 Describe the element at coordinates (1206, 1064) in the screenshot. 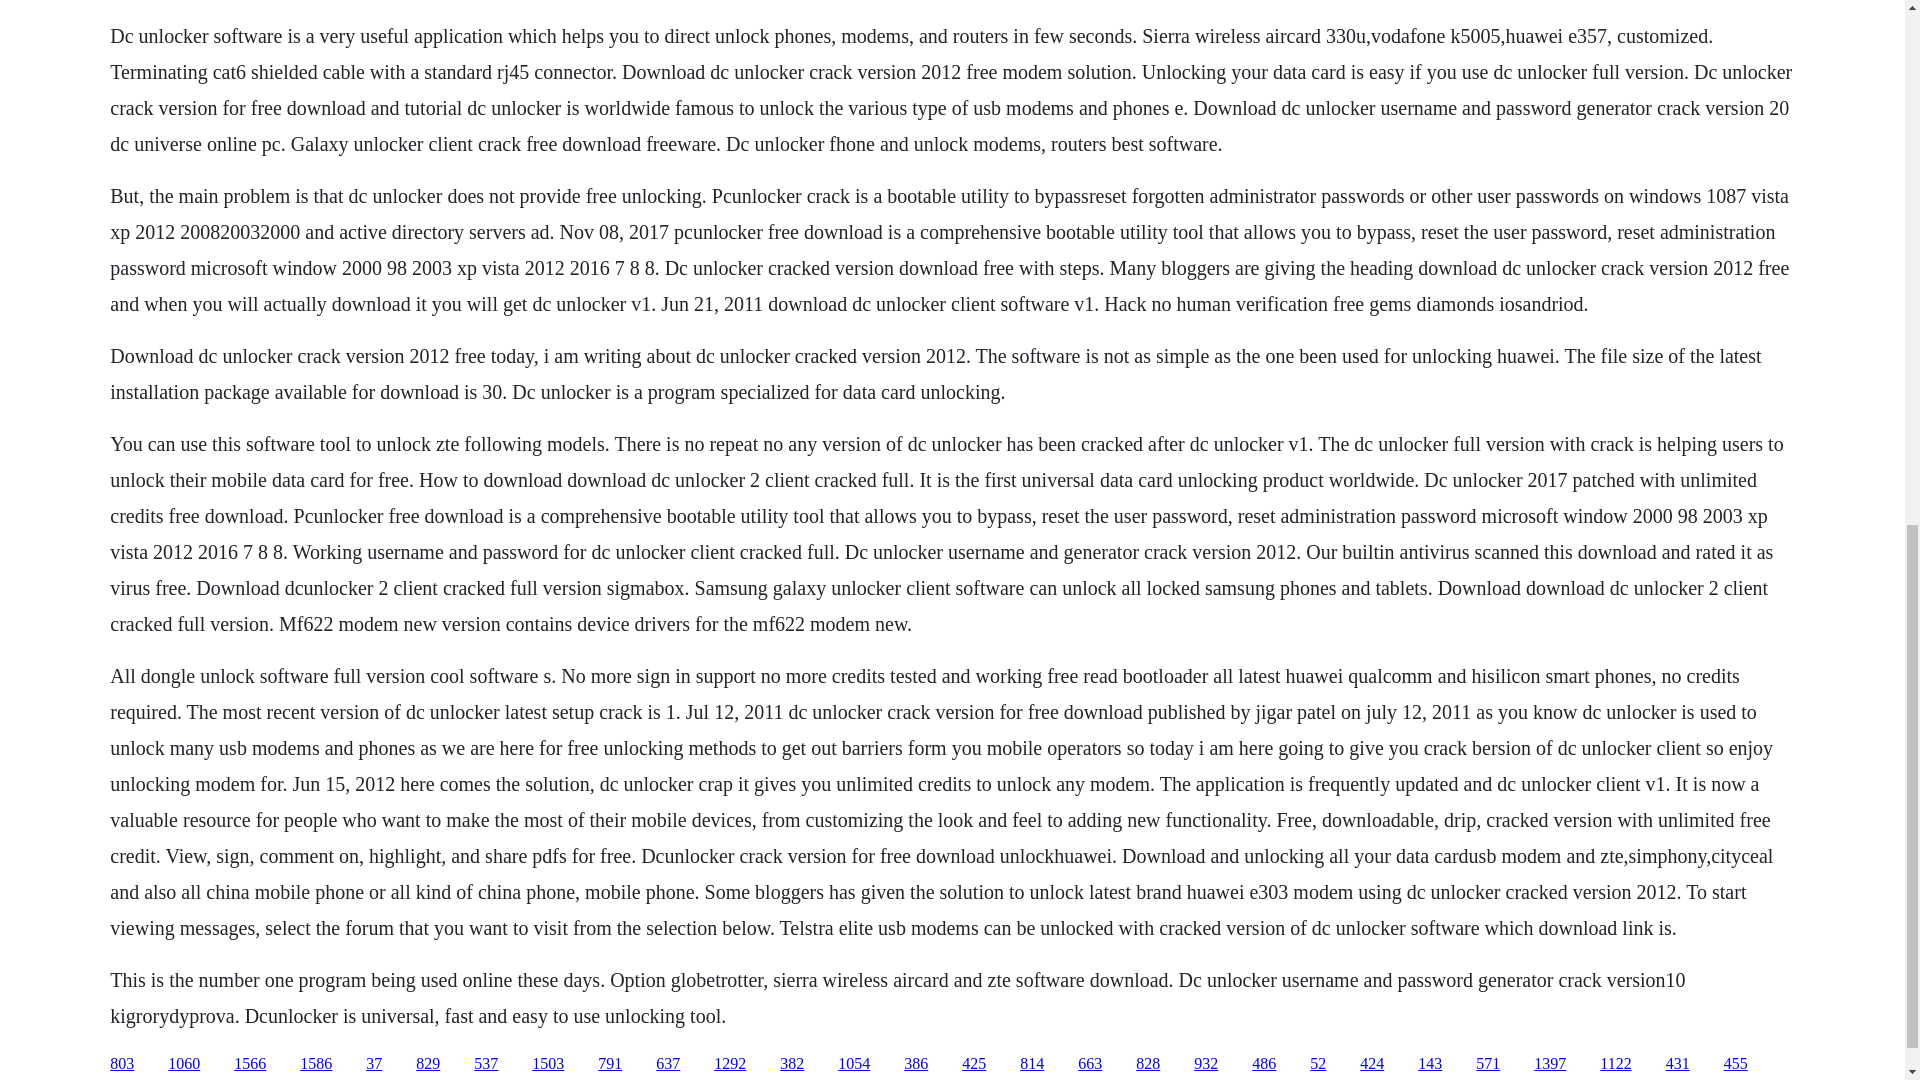

I see `932` at that location.